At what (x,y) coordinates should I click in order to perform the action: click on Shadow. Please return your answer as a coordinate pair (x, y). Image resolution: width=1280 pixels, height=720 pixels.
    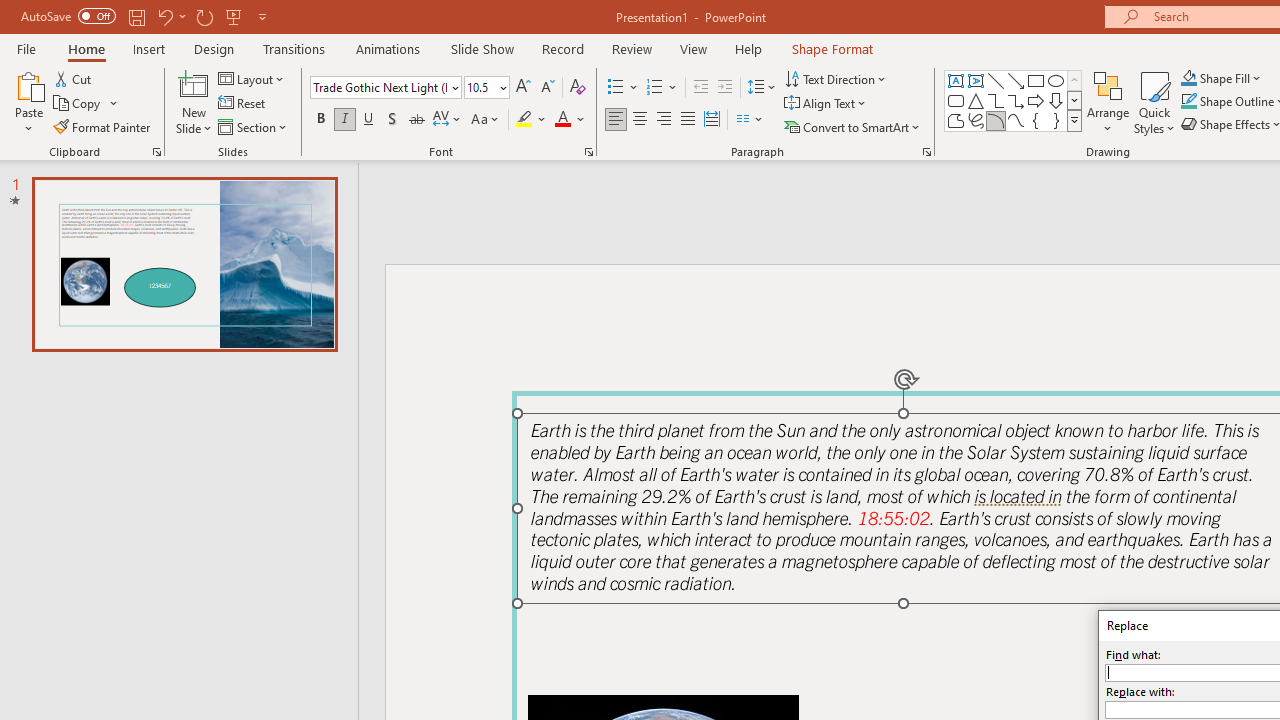
    Looking at the image, I should click on (392, 120).